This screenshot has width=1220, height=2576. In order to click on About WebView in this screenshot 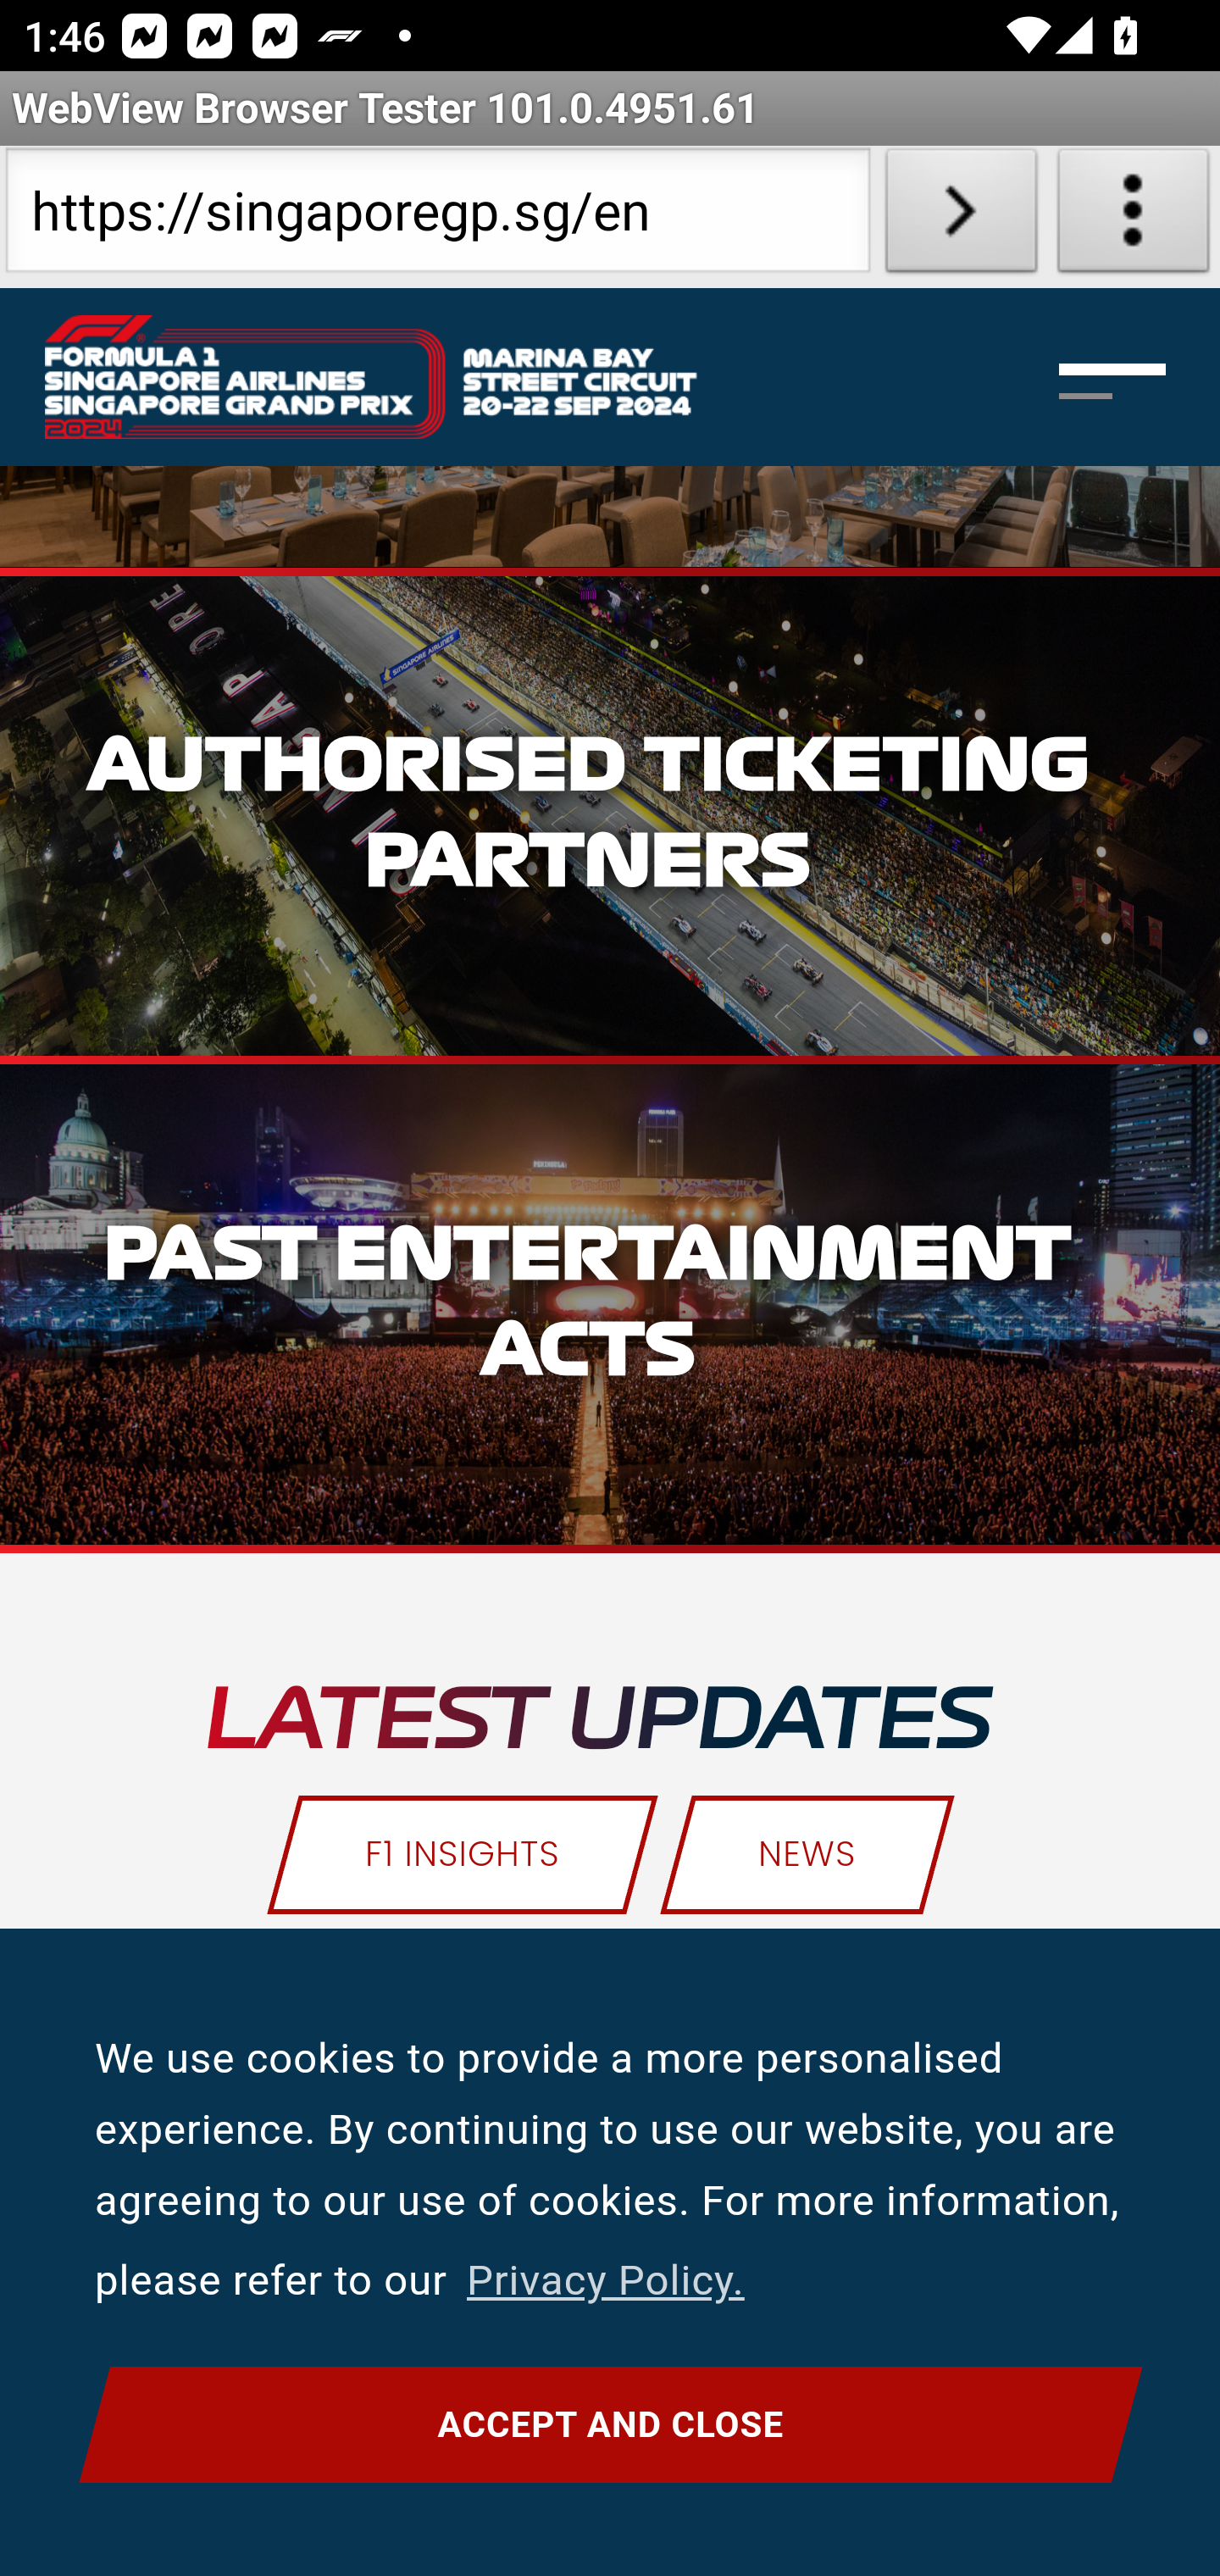, I will do `click(1134, 217)`.